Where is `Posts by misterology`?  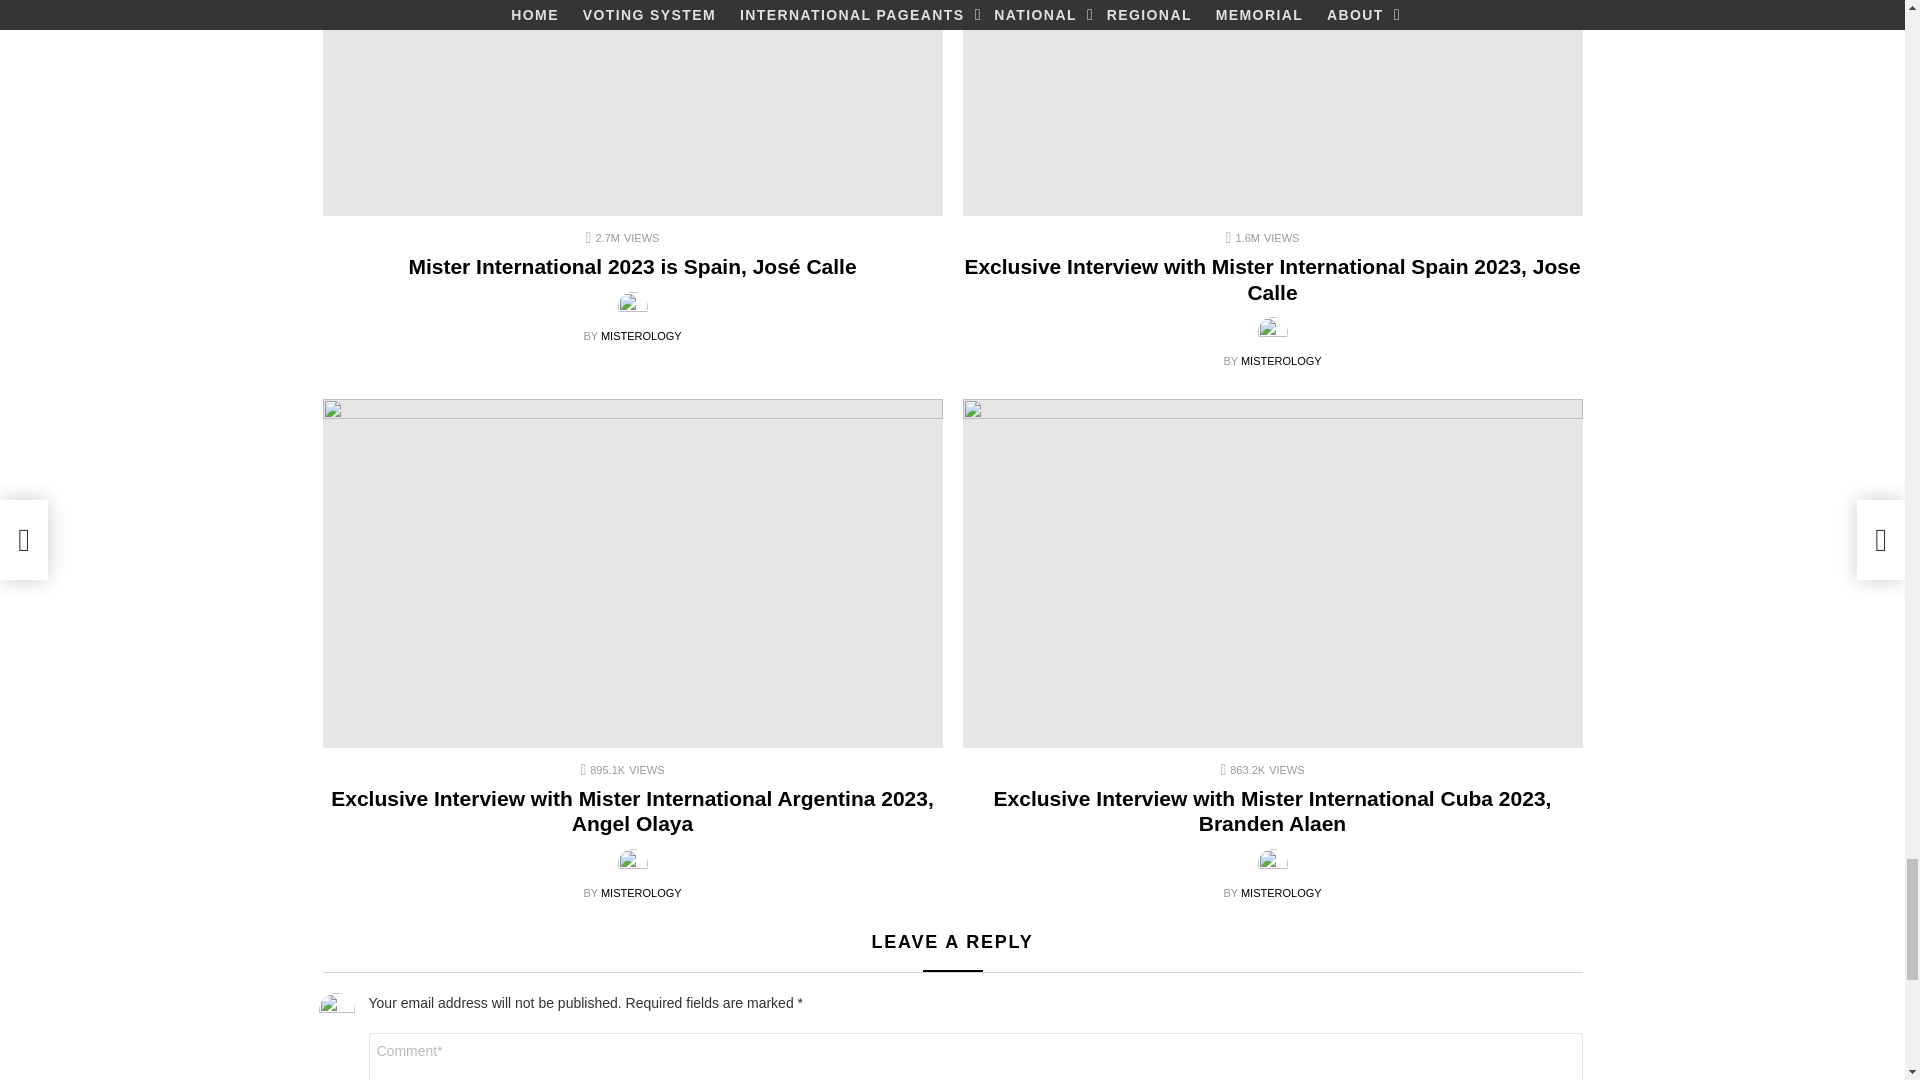 Posts by misterology is located at coordinates (1281, 361).